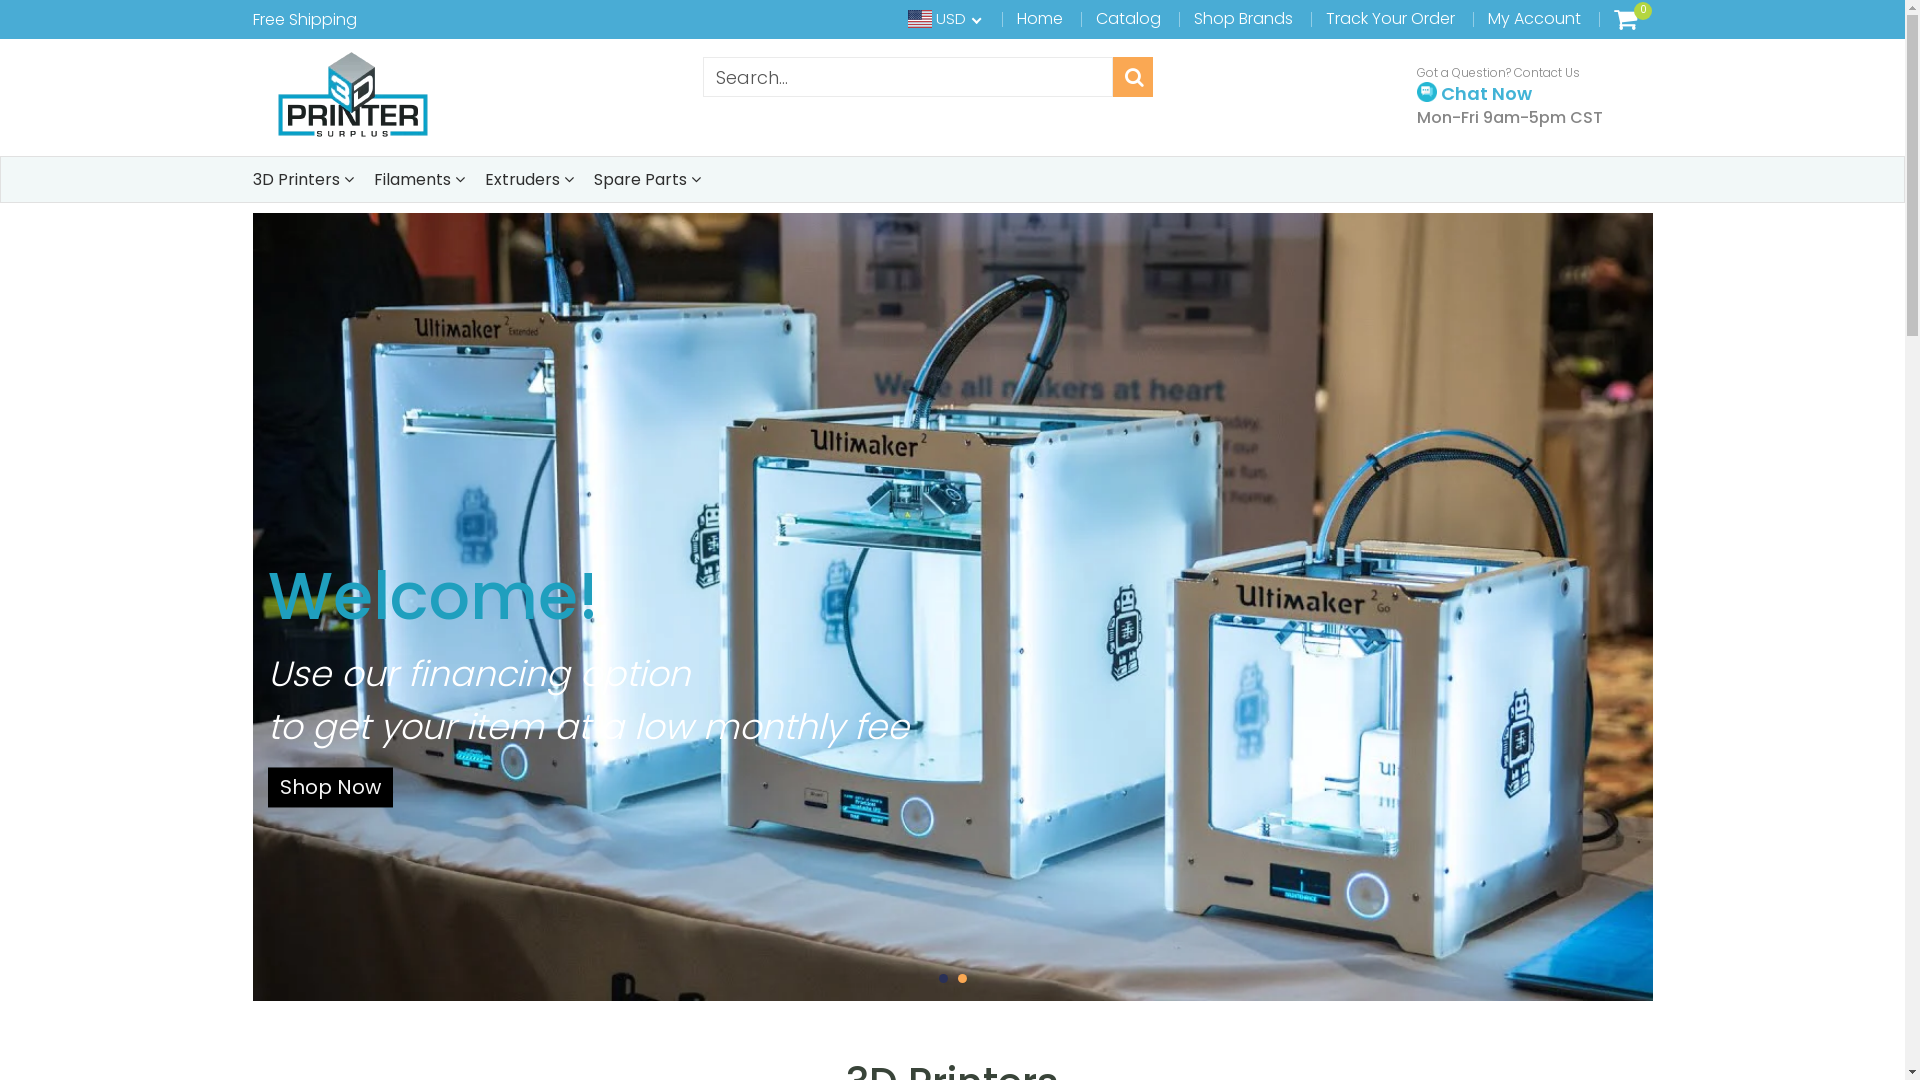  I want to click on 3D Printers, so click(302, 180).